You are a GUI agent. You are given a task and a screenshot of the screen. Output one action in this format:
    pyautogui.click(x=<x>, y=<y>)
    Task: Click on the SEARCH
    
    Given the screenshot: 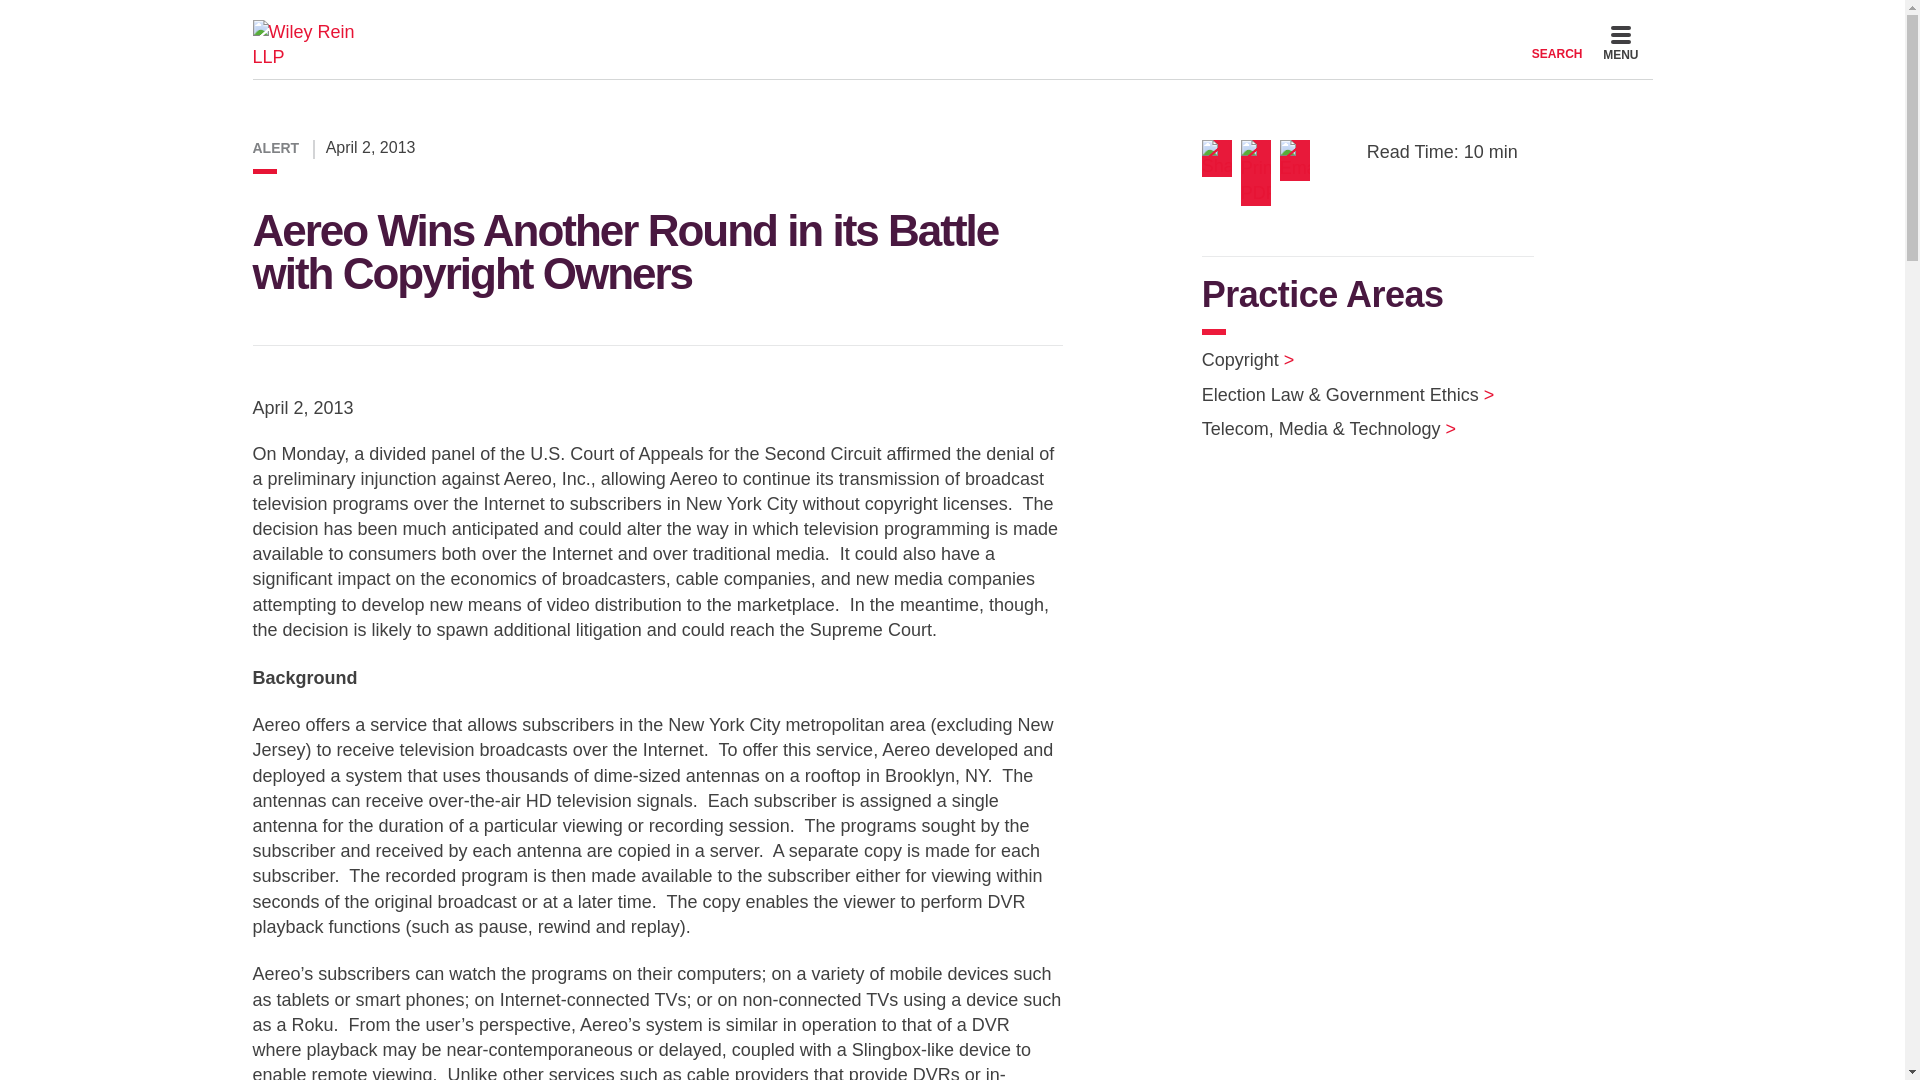 What is the action you would take?
    pyautogui.click(x=1557, y=42)
    